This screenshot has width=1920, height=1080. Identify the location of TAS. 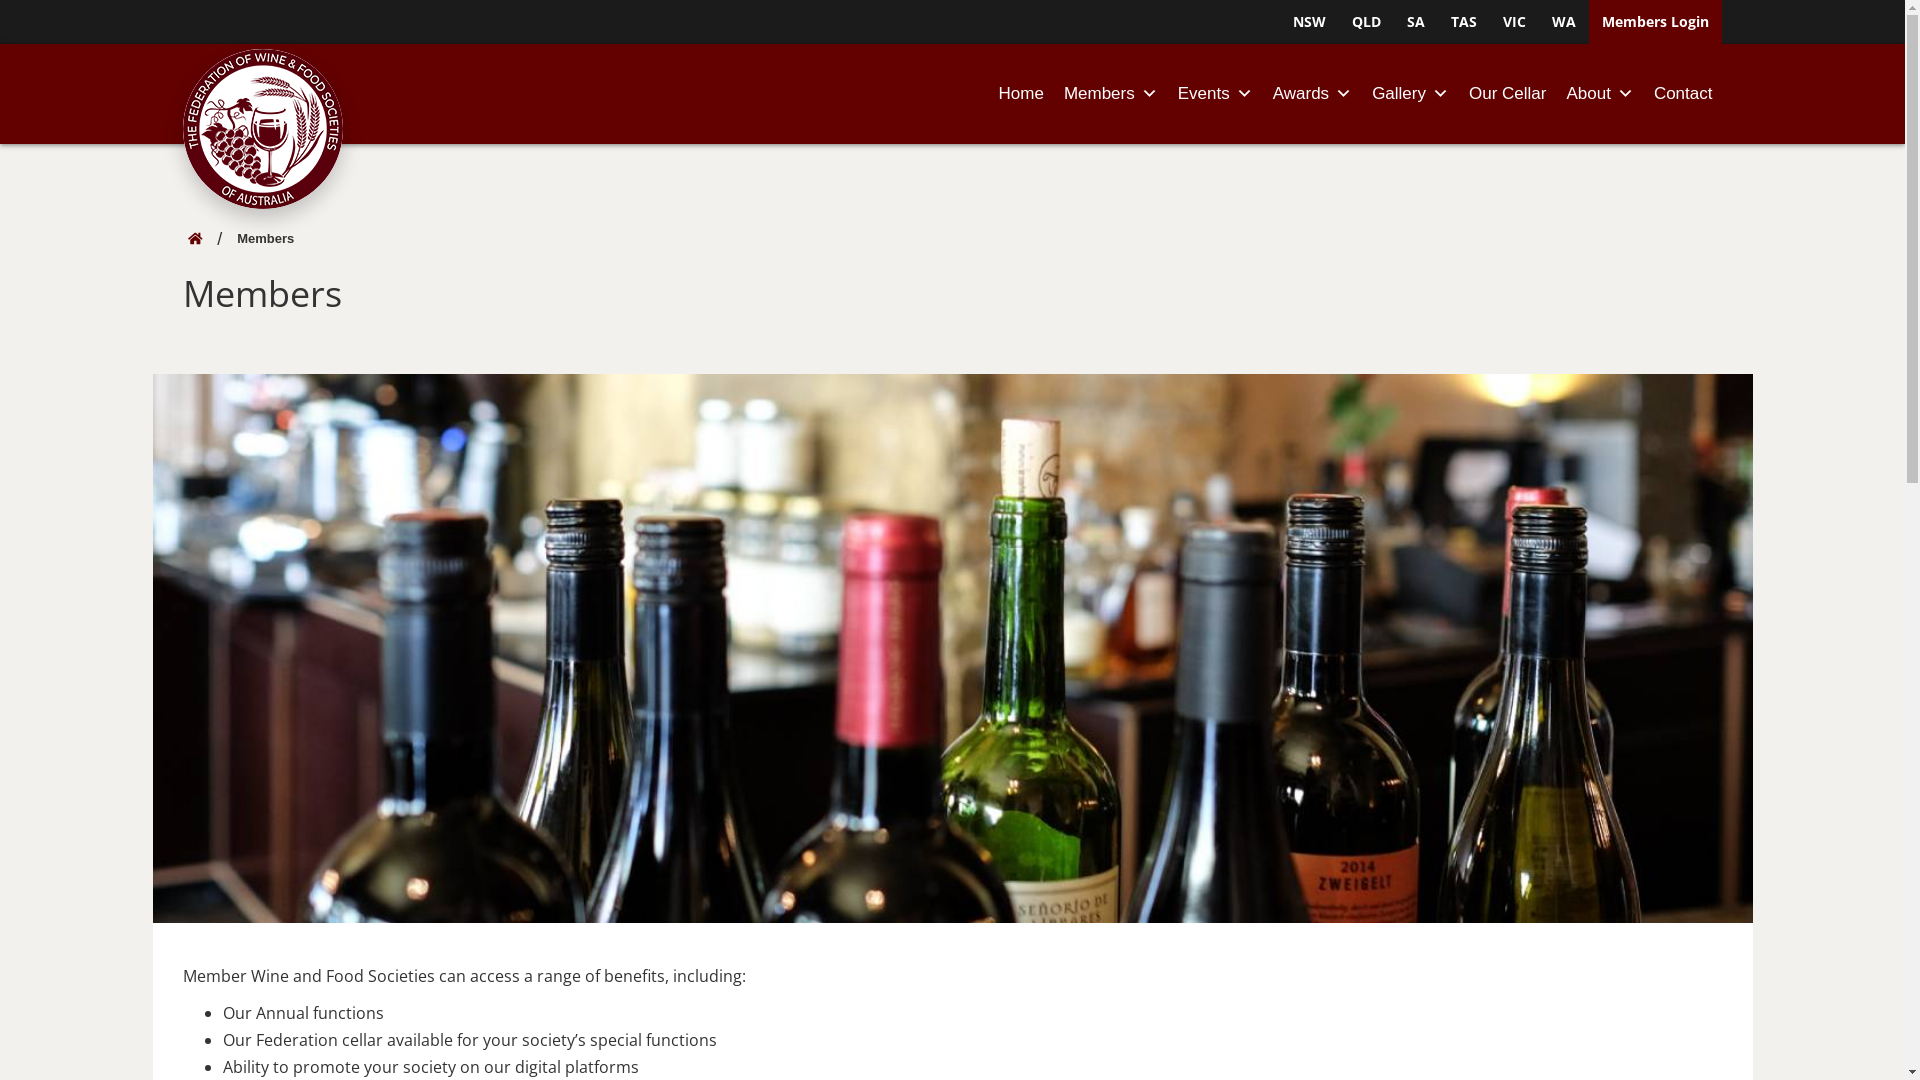
(1464, 22).